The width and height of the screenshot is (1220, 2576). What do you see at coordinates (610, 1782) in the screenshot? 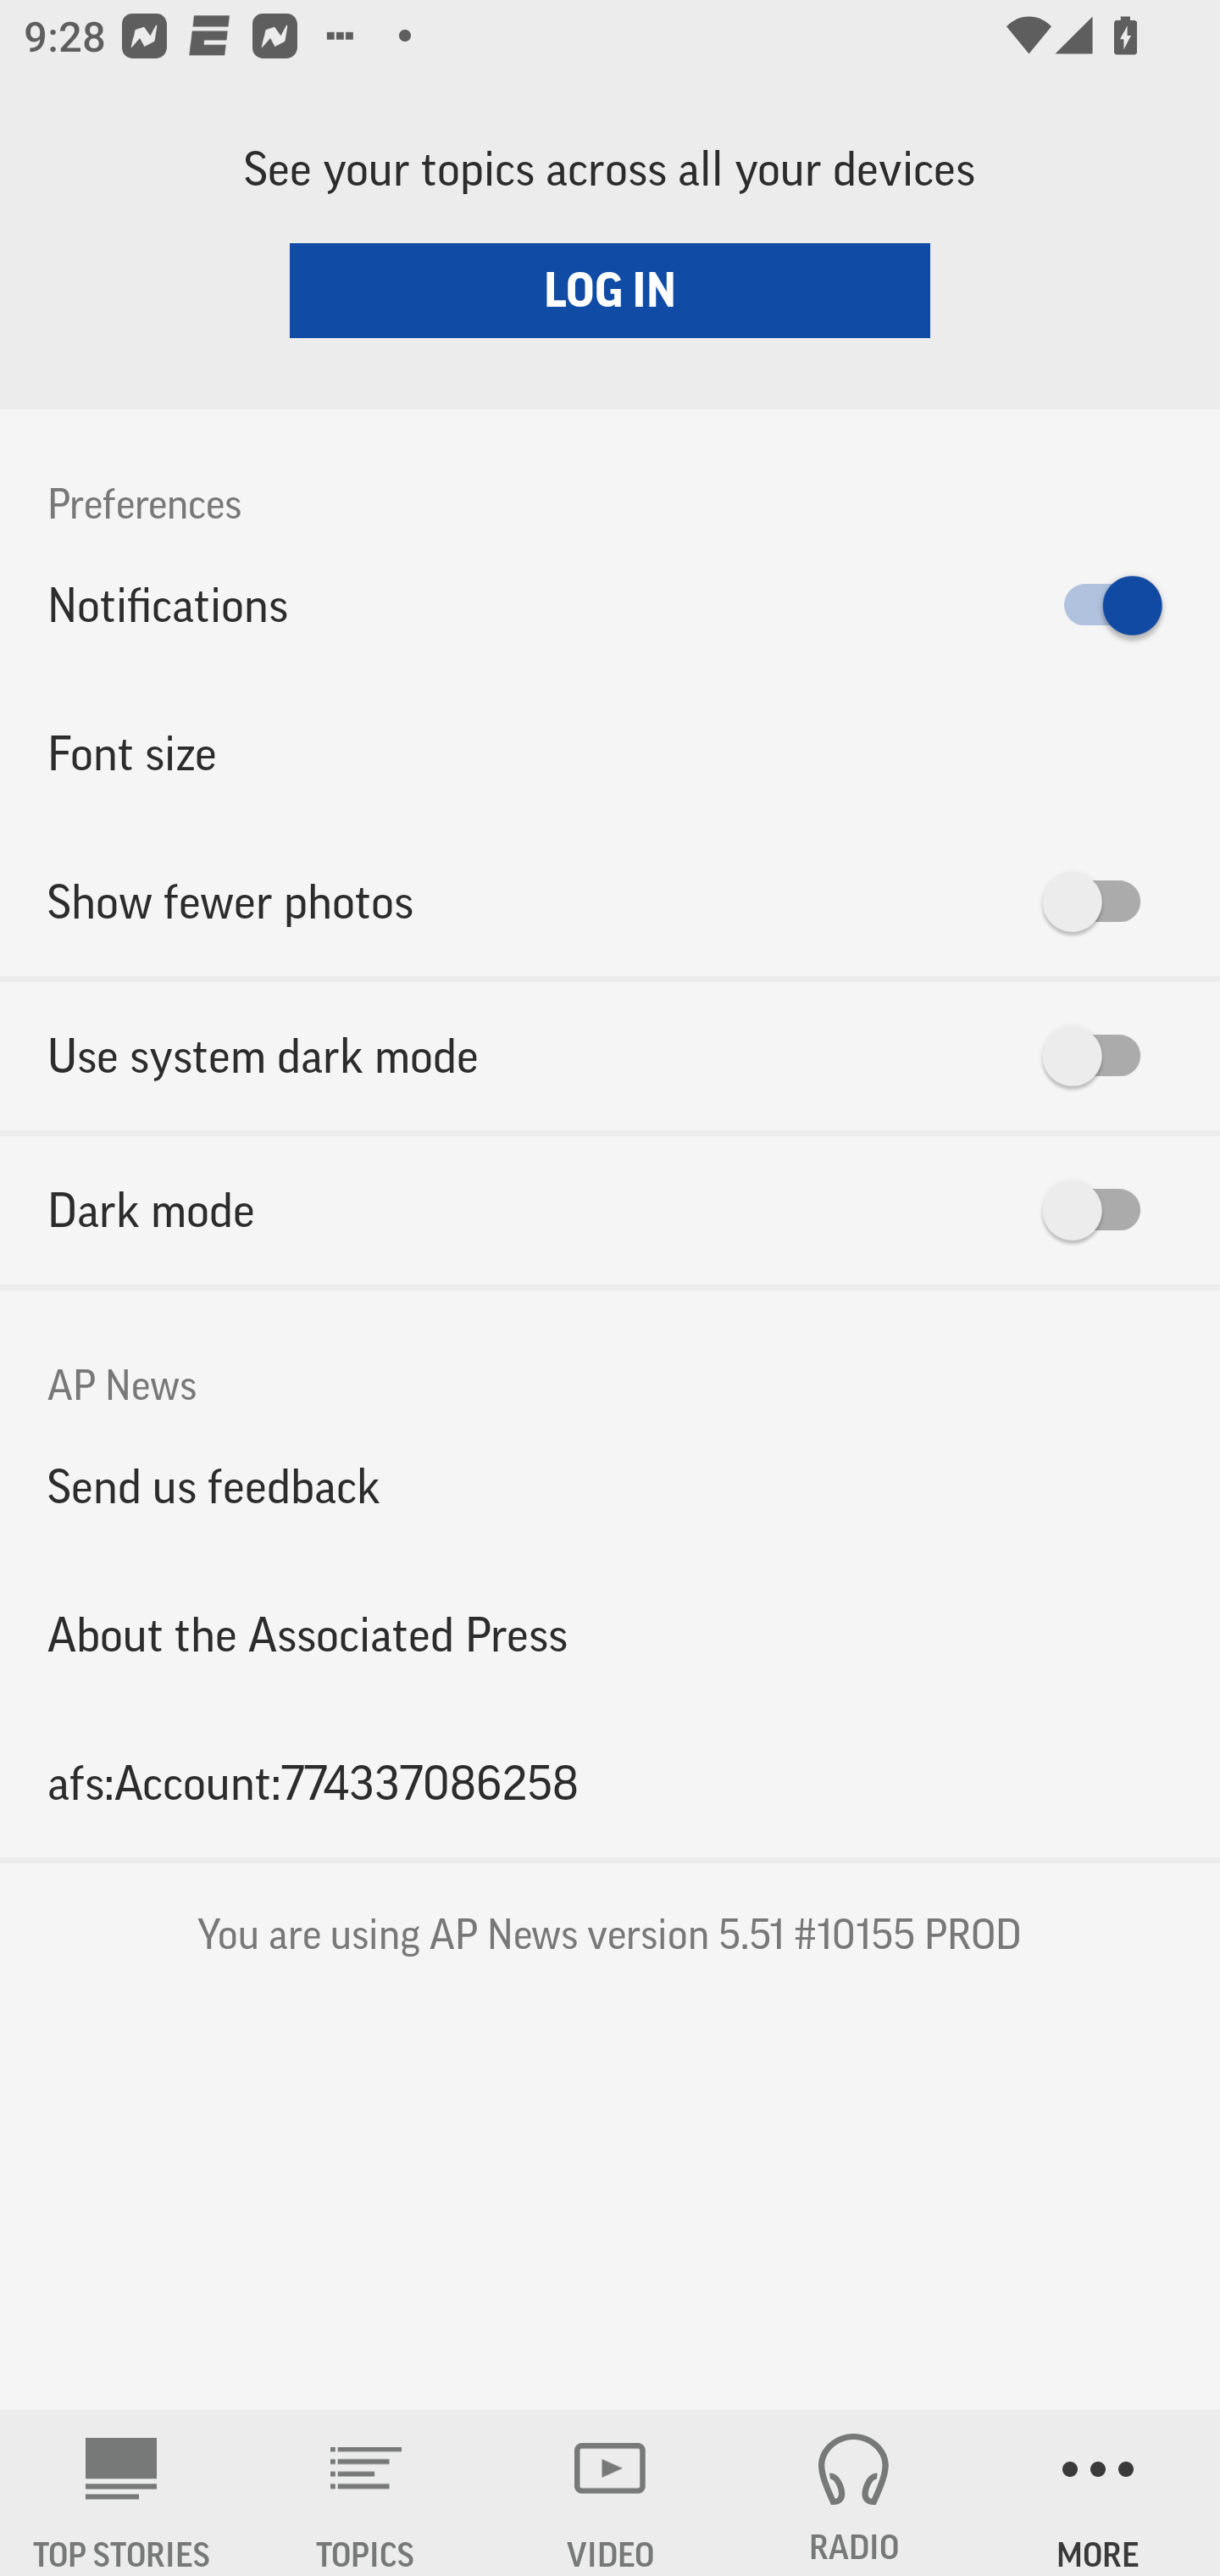
I see `afs:Account:774337086258` at bounding box center [610, 1782].